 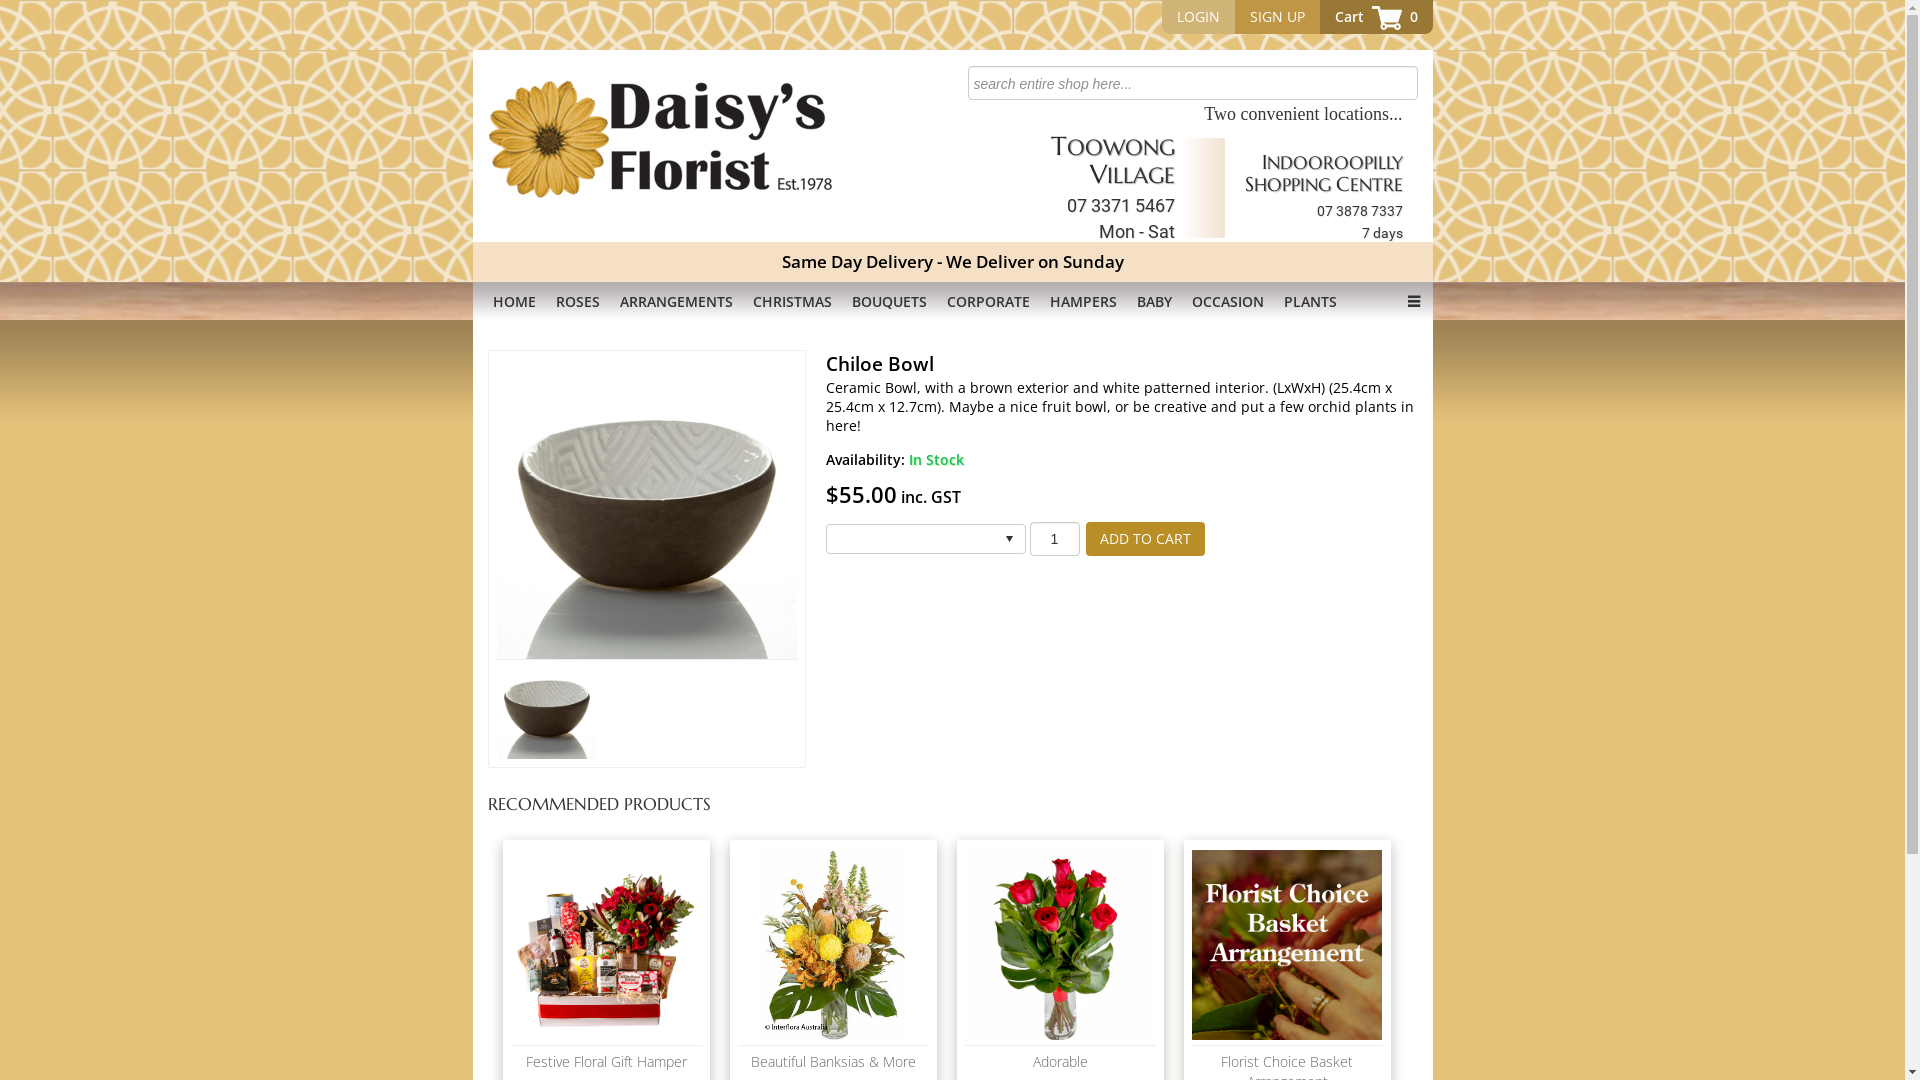 What do you see at coordinates (1376, 17) in the screenshot?
I see `Cart 0` at bounding box center [1376, 17].